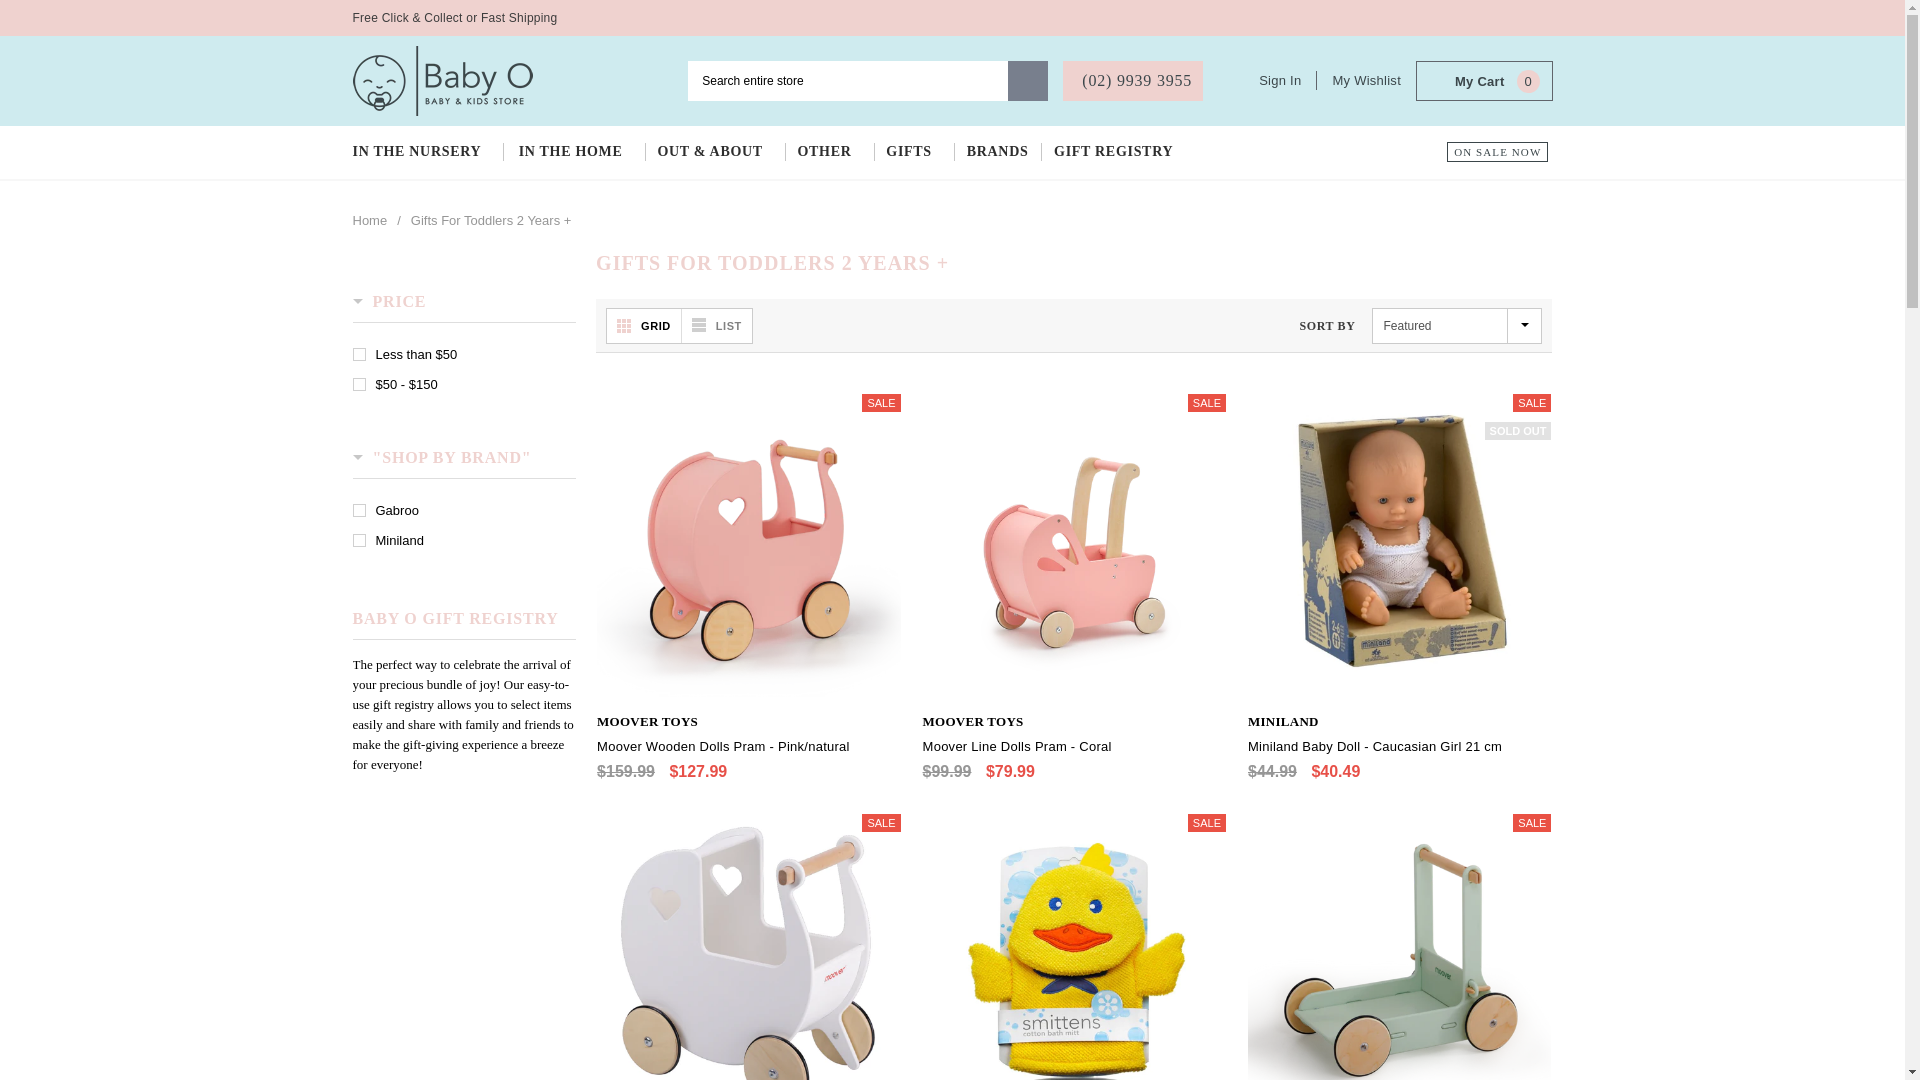 This screenshot has width=1920, height=1080. What do you see at coordinates (370, 221) in the screenshot?
I see `Home` at bounding box center [370, 221].